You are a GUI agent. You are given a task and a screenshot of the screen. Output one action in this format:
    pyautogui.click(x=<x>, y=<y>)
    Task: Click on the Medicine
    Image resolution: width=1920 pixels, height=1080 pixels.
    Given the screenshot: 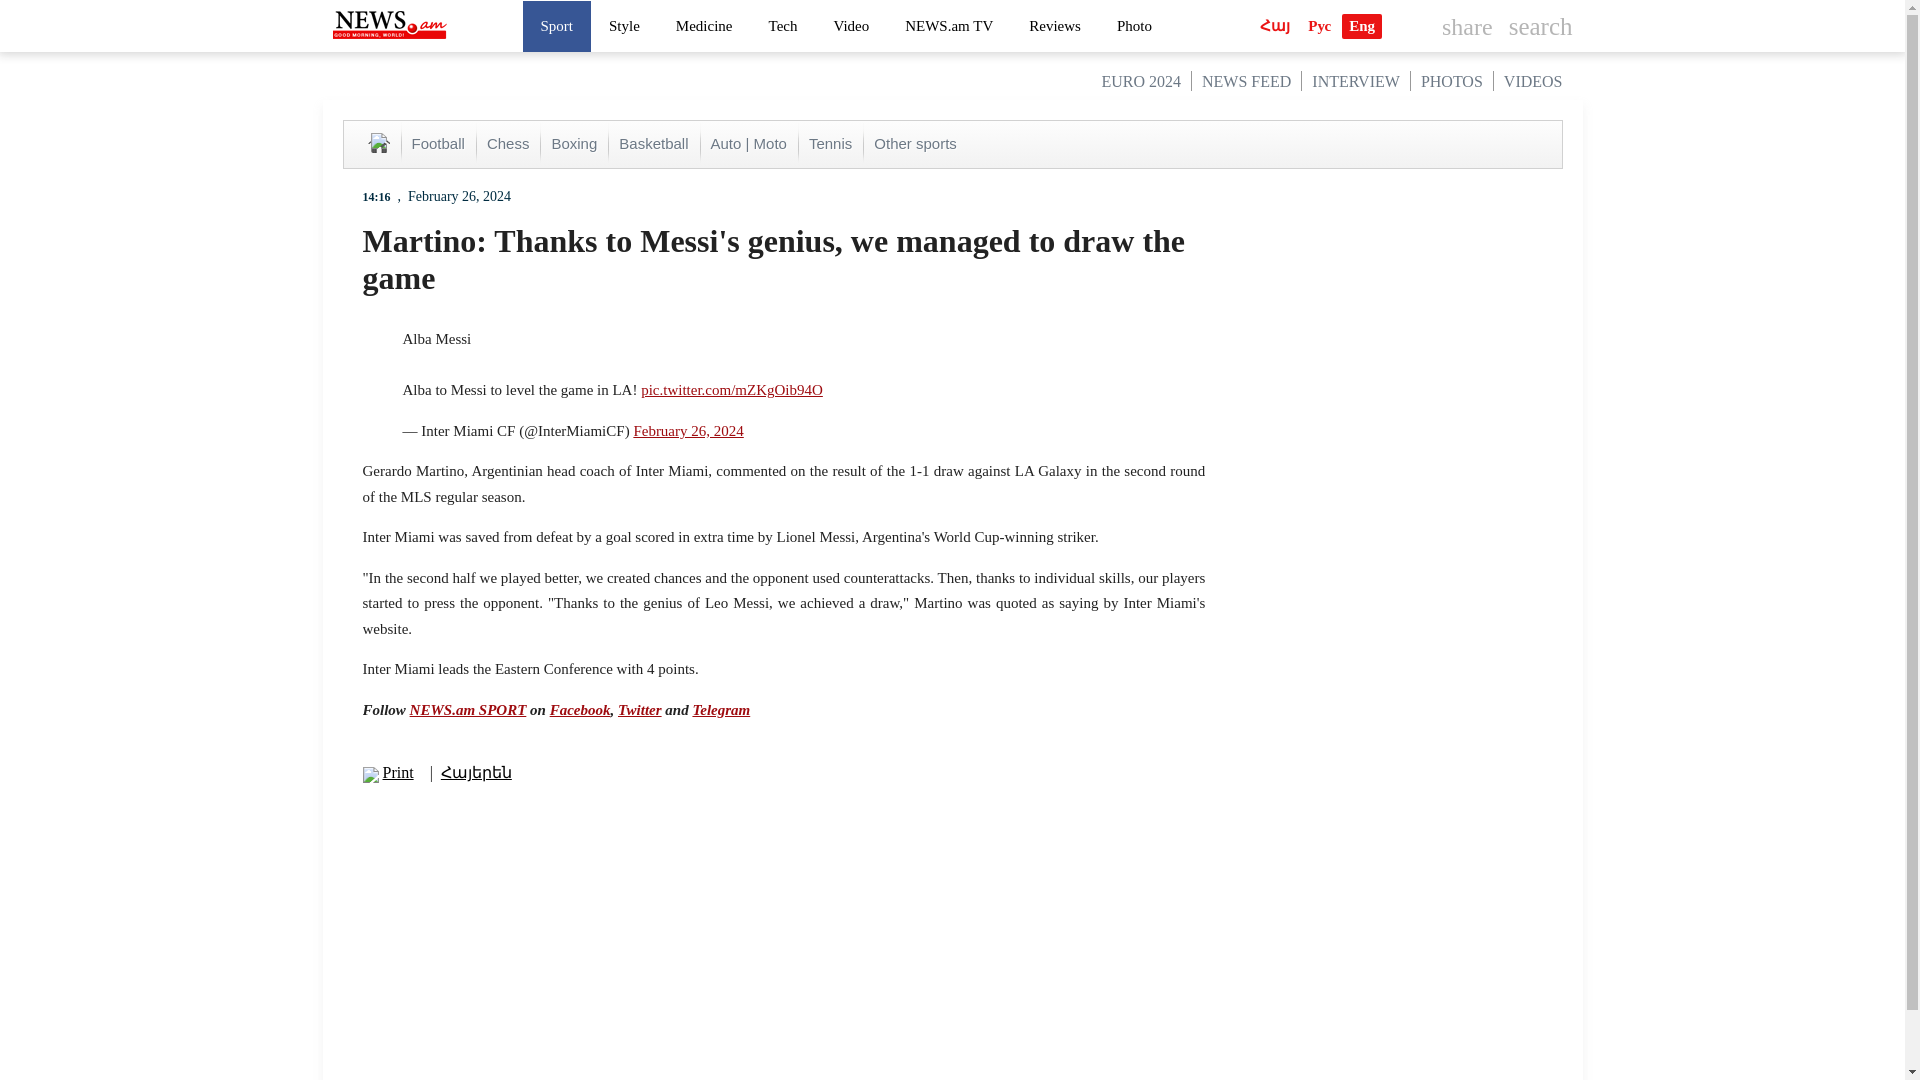 What is the action you would take?
    pyautogui.click(x=704, y=25)
    